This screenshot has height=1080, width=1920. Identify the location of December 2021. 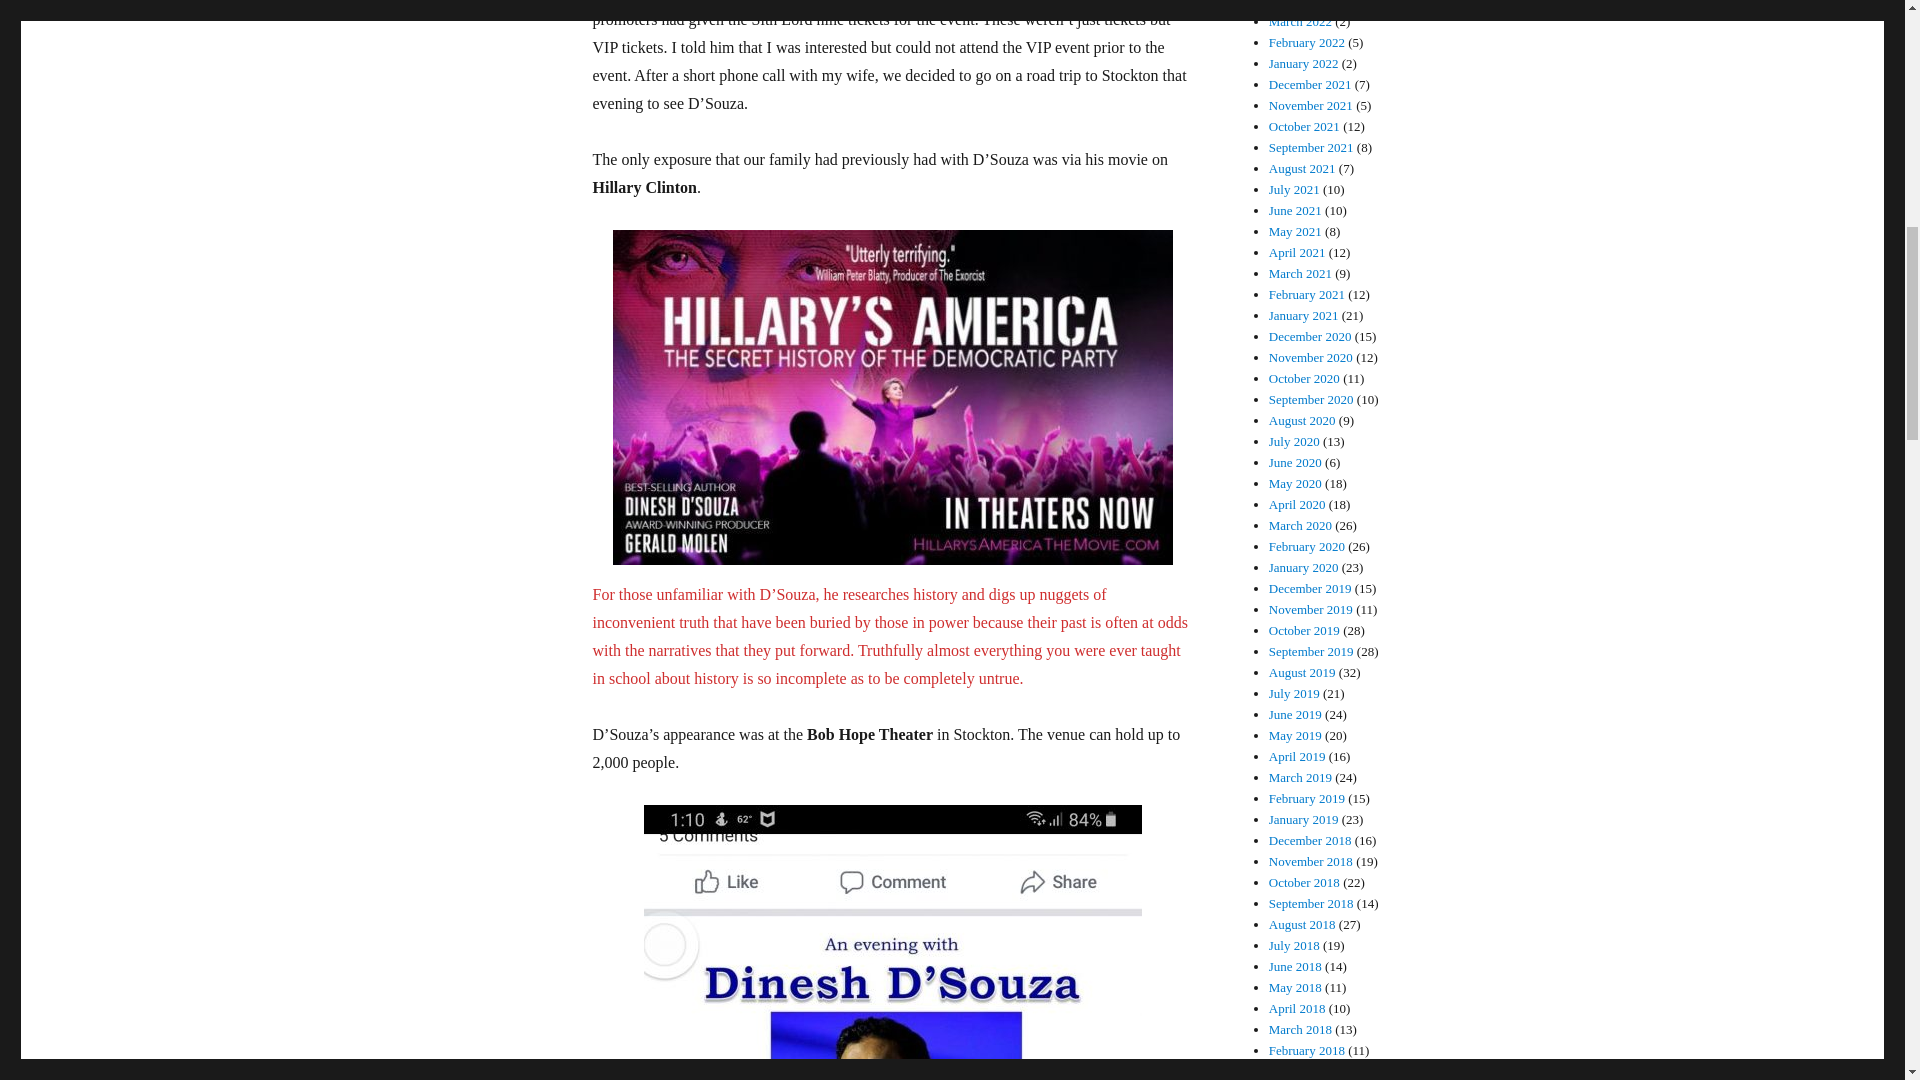
(1310, 84).